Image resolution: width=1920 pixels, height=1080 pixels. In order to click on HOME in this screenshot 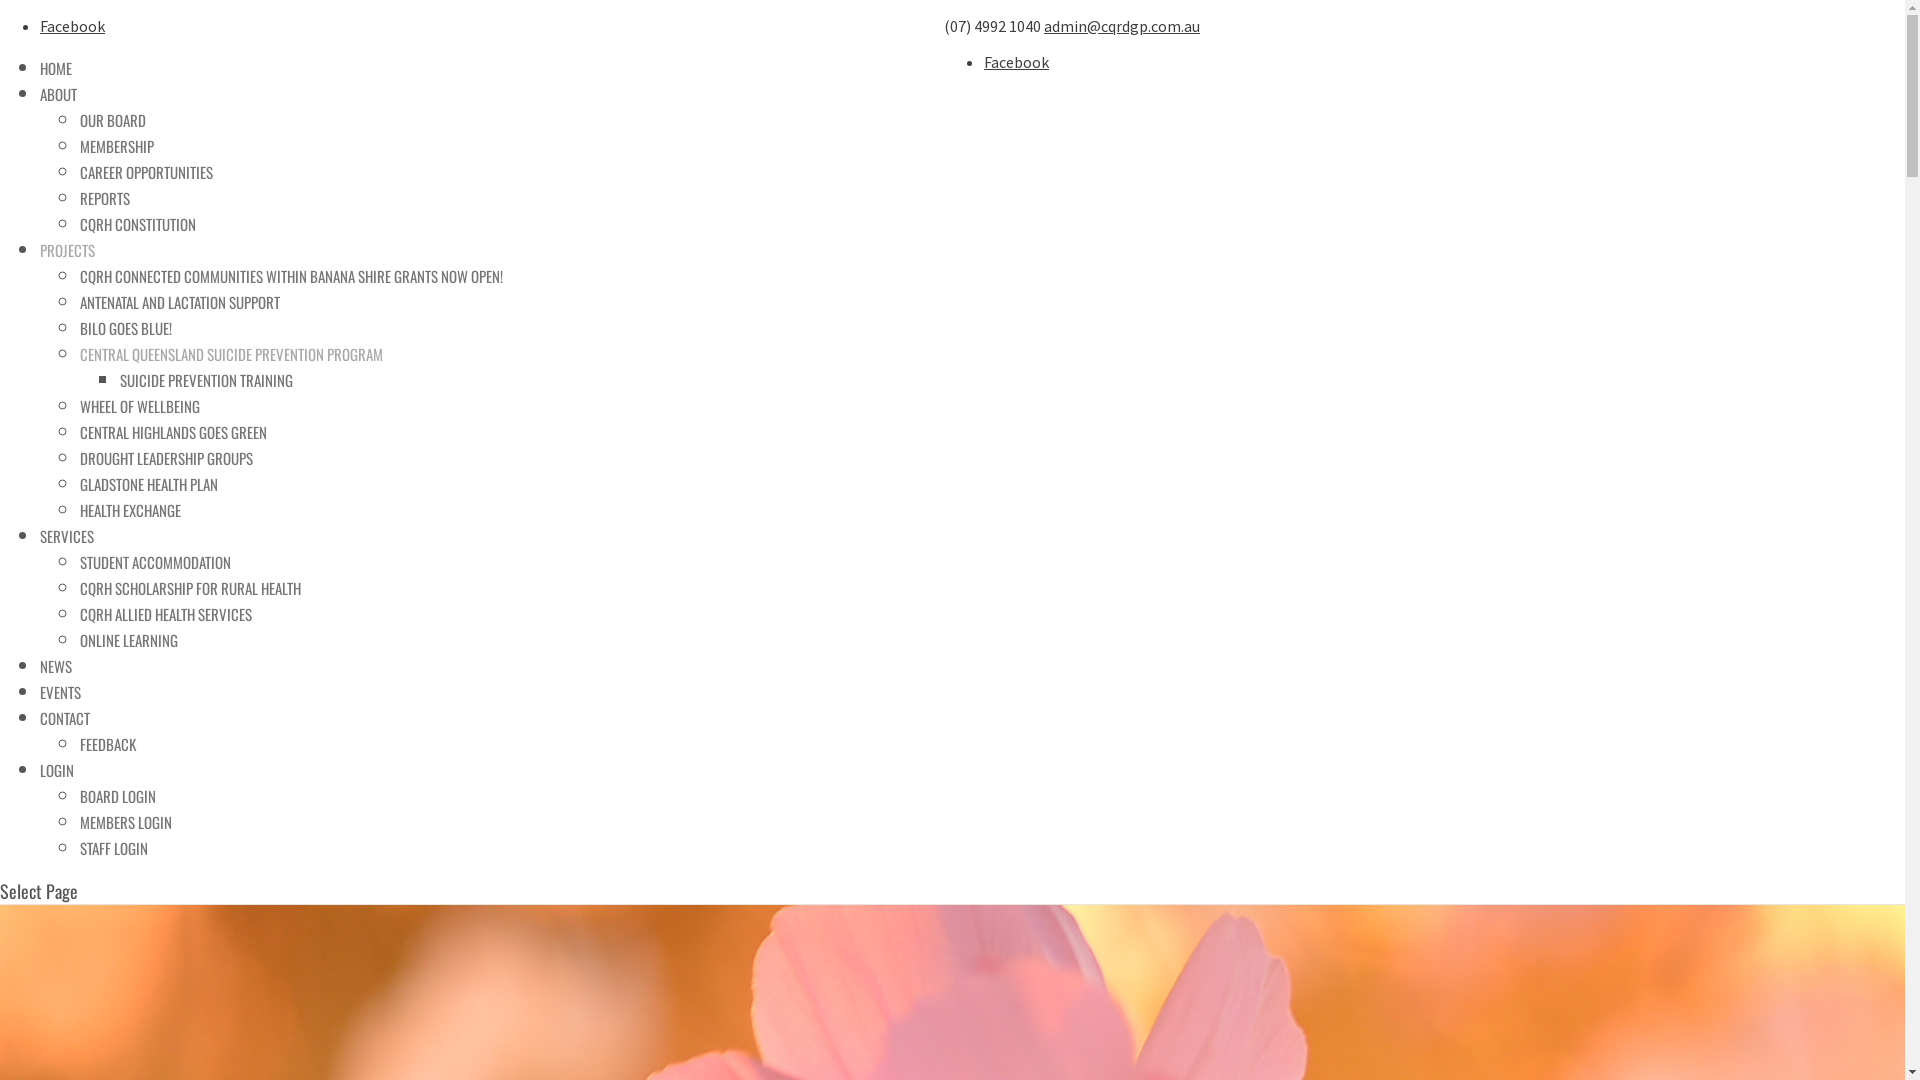, I will do `click(56, 68)`.